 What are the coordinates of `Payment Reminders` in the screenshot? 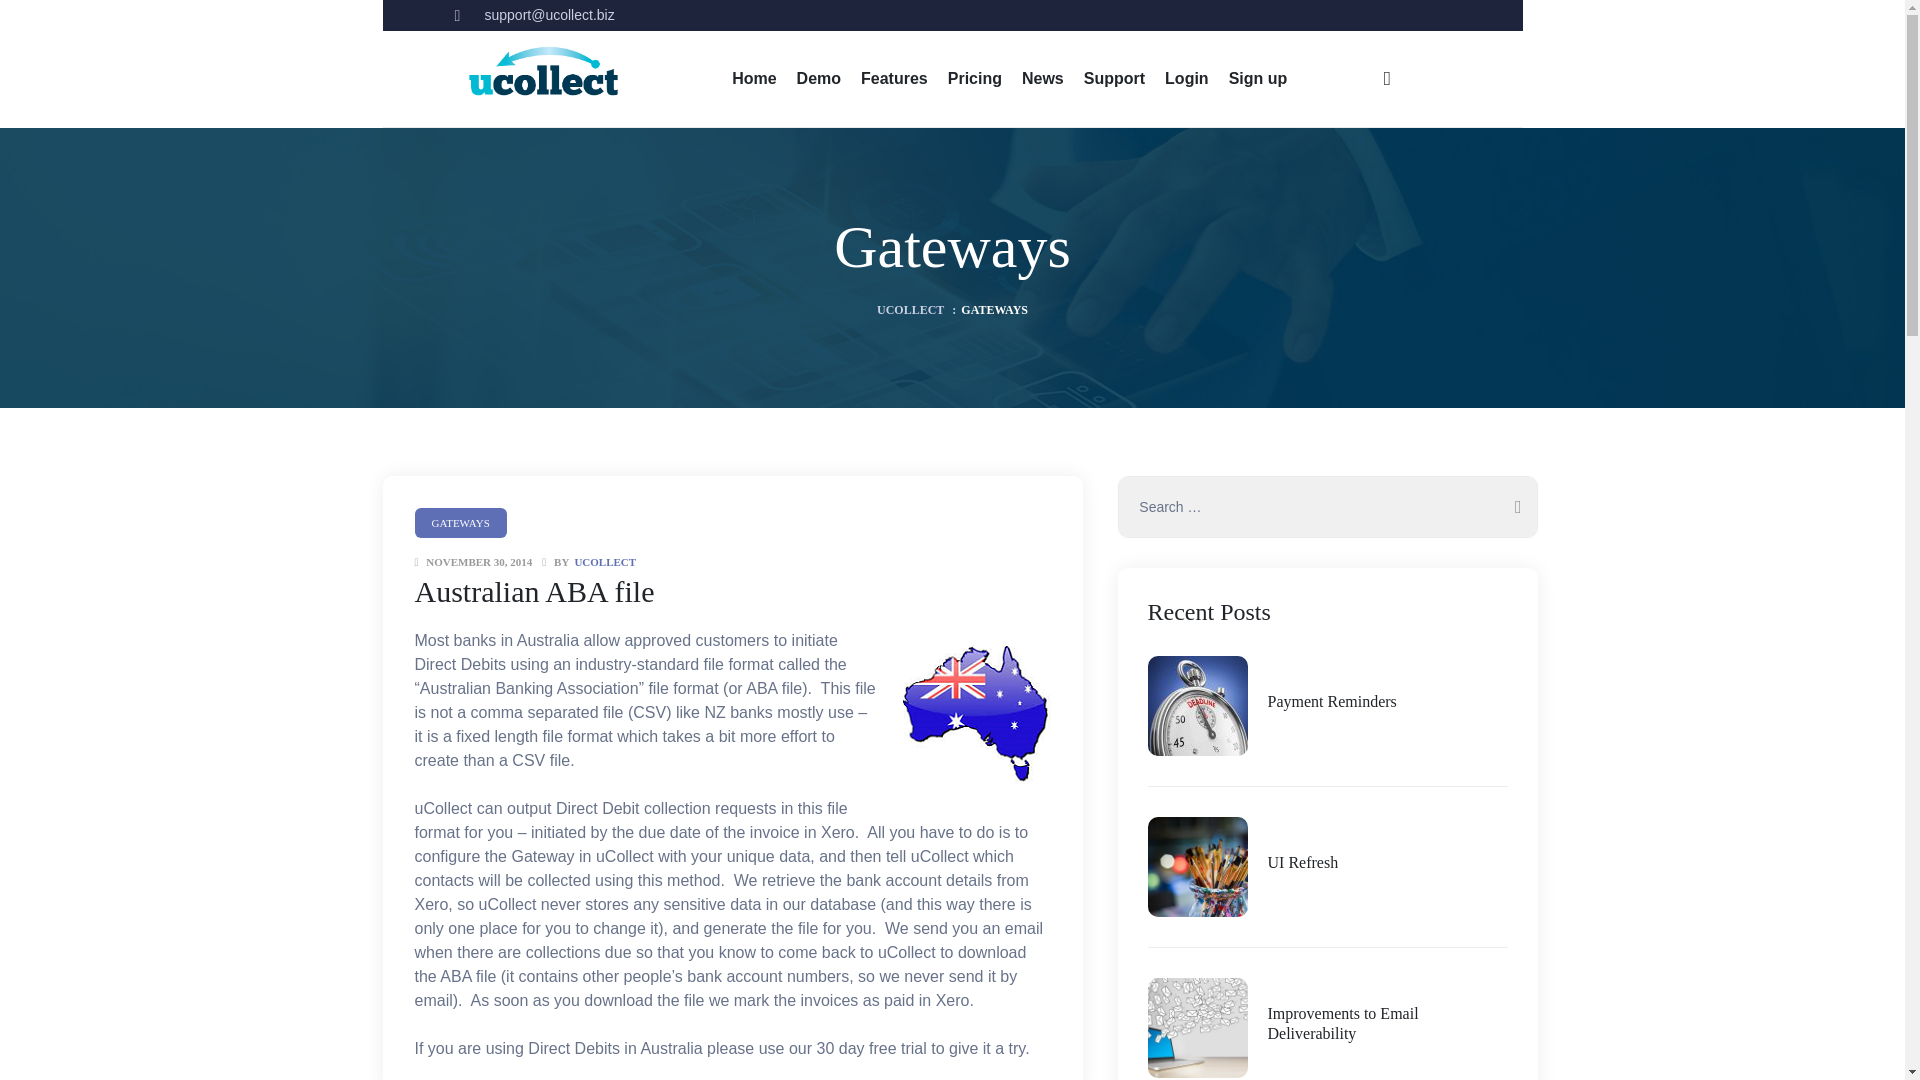 It's located at (1332, 702).